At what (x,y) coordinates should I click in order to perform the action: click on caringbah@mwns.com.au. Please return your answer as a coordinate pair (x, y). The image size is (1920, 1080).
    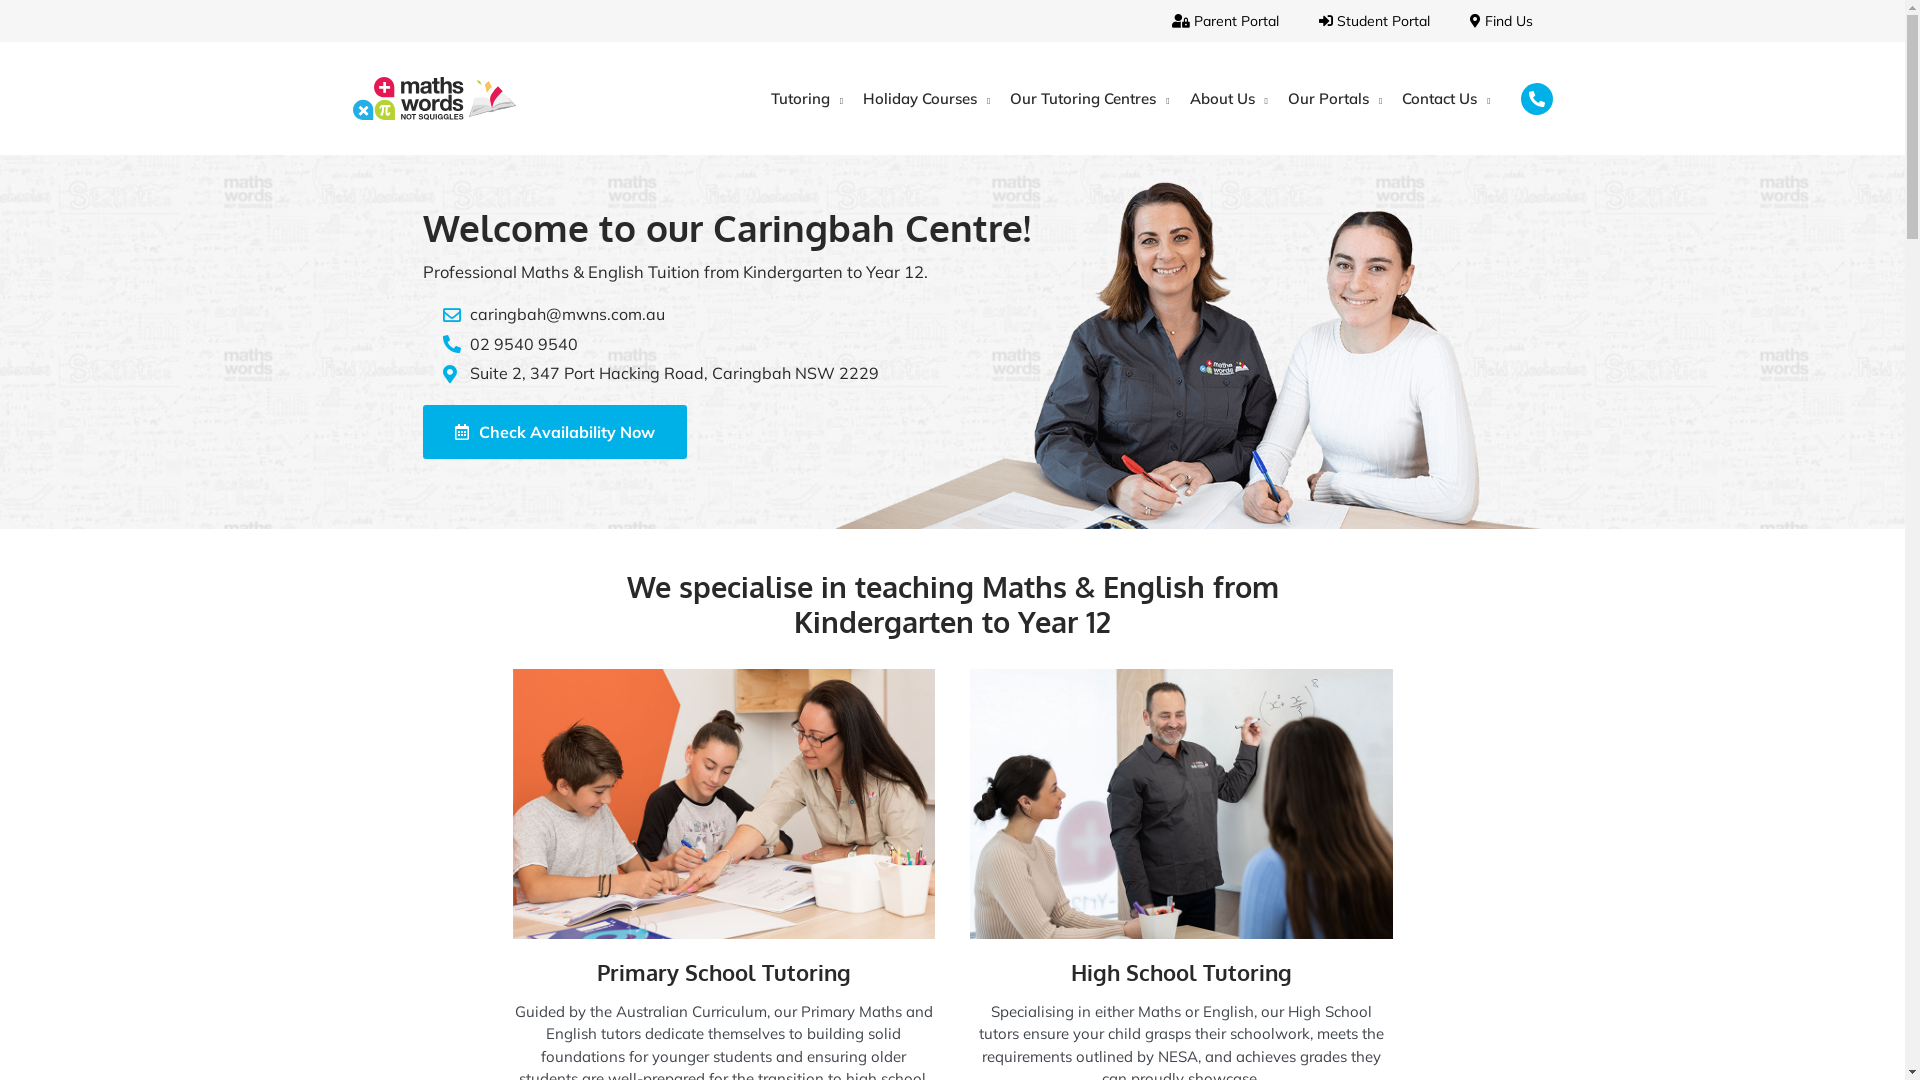
    Looking at the image, I should click on (992, 314).